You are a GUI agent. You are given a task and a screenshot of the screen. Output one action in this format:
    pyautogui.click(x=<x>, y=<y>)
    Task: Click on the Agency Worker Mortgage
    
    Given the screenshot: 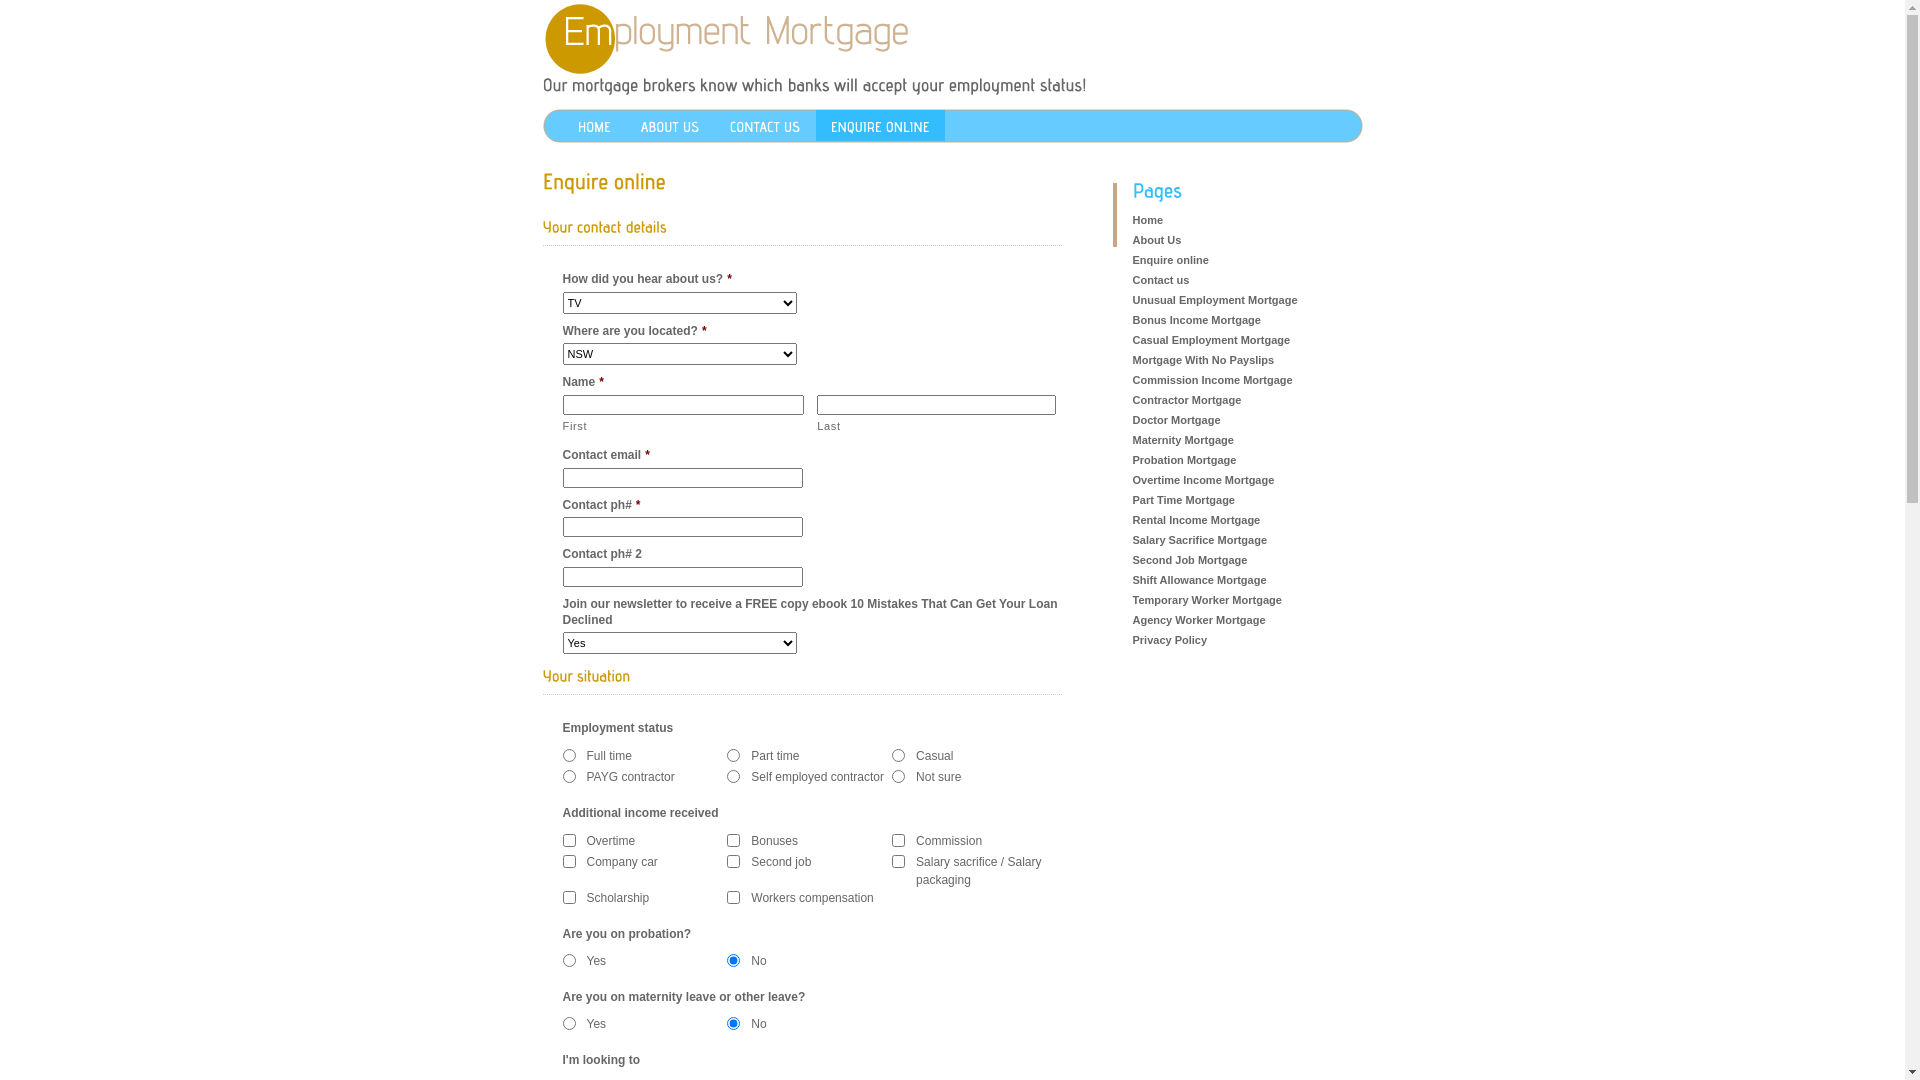 What is the action you would take?
    pyautogui.click(x=1198, y=620)
    